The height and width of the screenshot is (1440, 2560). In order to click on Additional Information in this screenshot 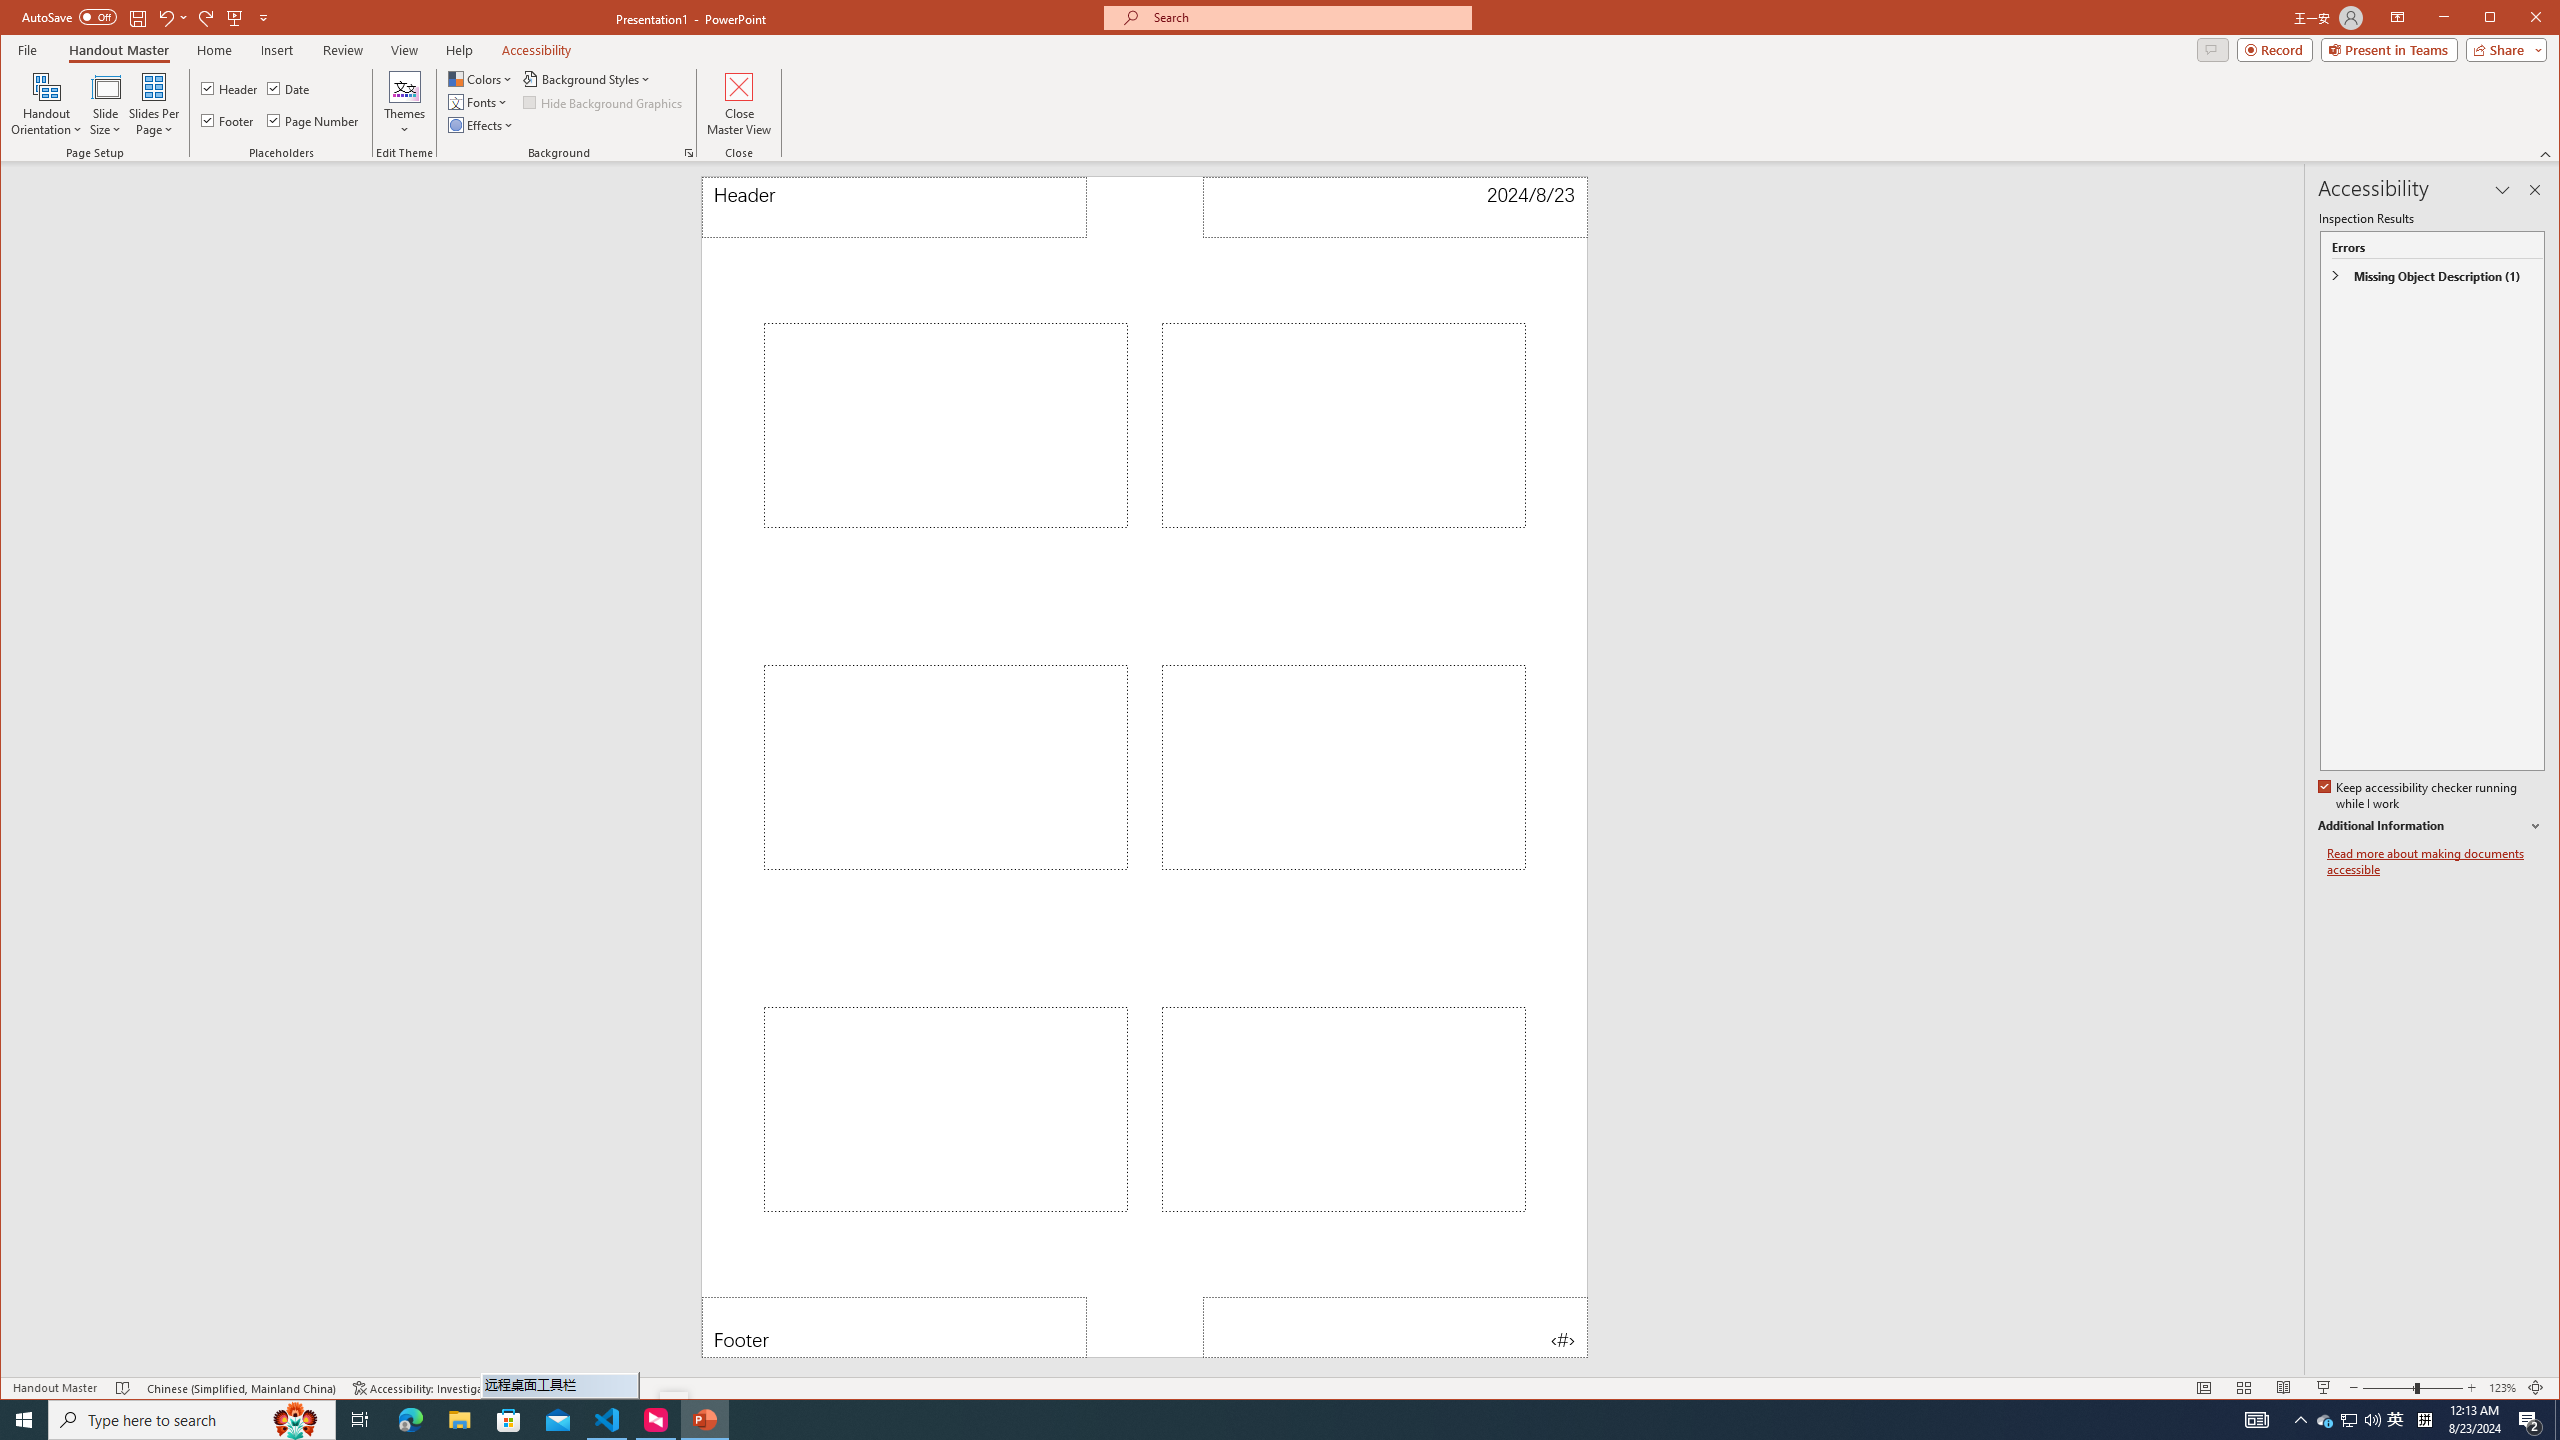, I will do `click(47, 104)`.